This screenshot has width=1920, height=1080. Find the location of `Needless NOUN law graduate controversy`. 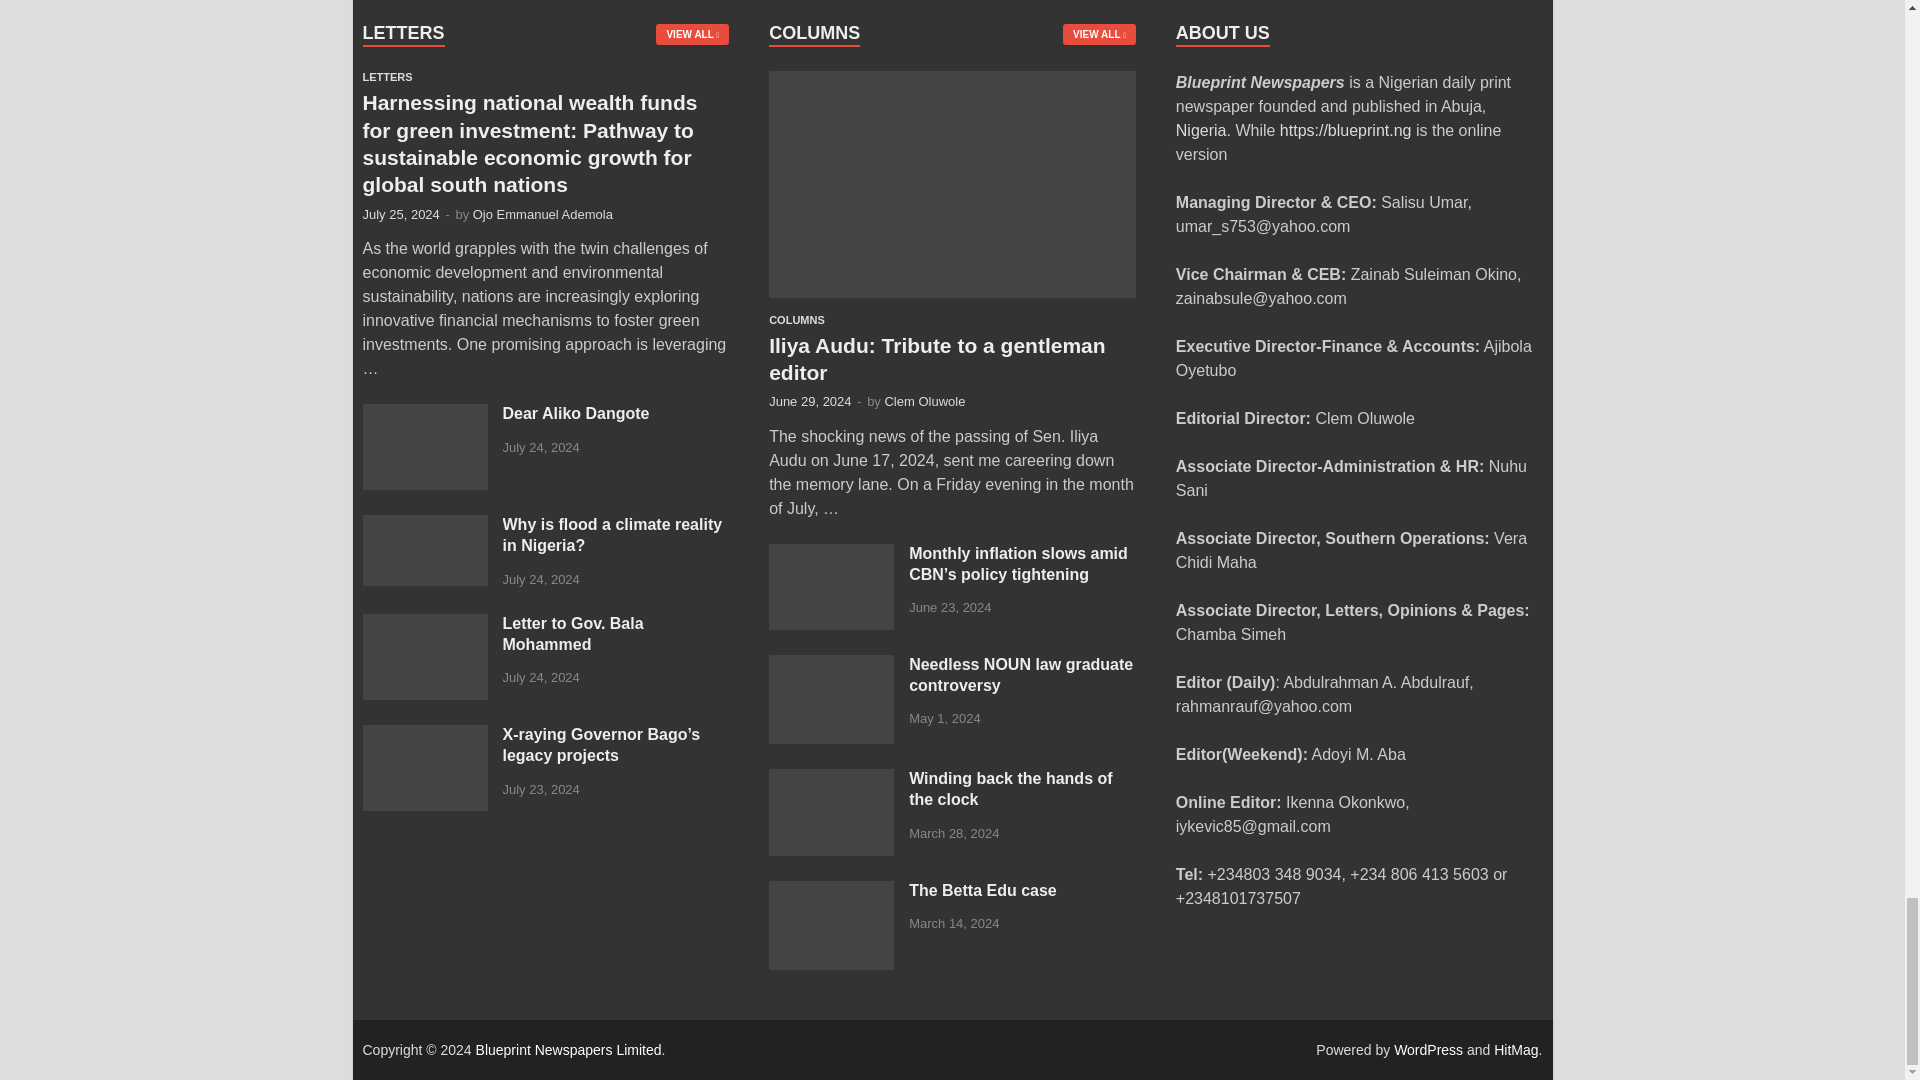

Needless NOUN law graduate controversy is located at coordinates (832, 666).